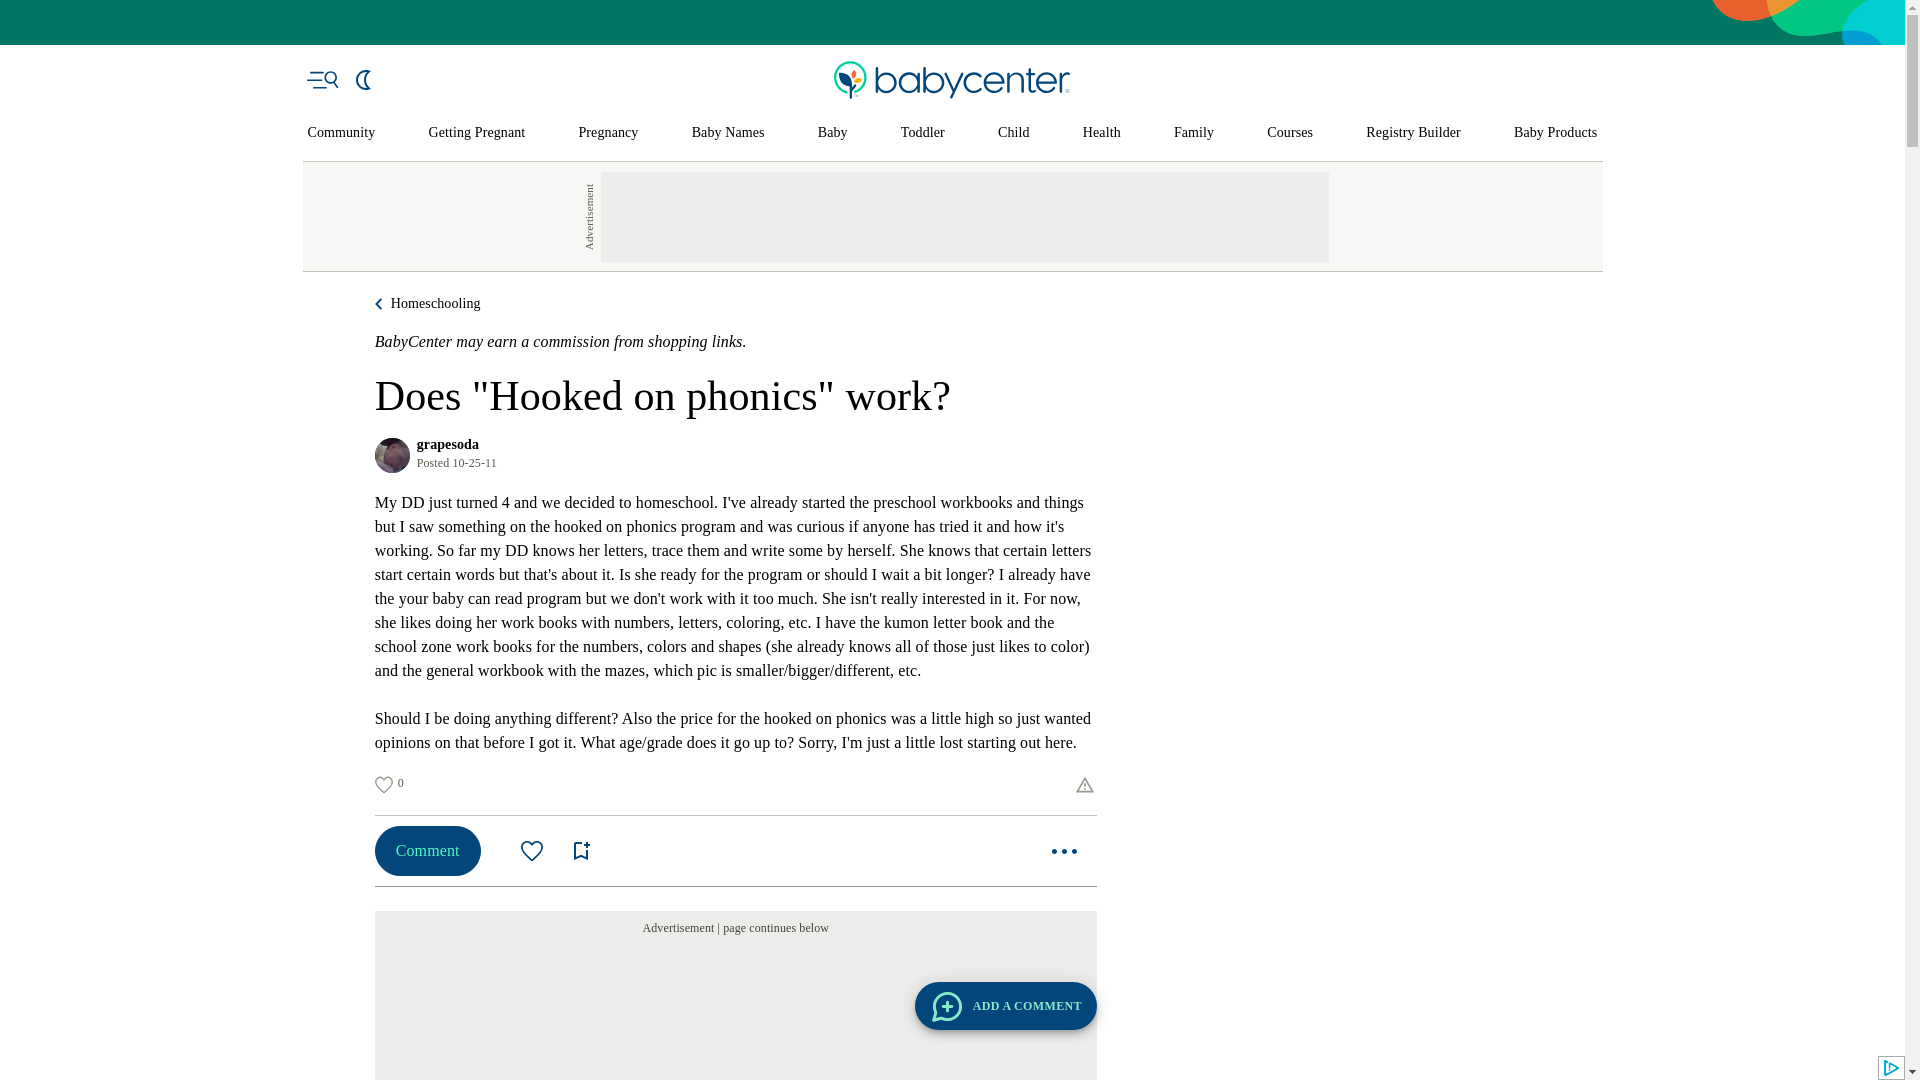 The image size is (1920, 1080). I want to click on Family, so click(1193, 133).